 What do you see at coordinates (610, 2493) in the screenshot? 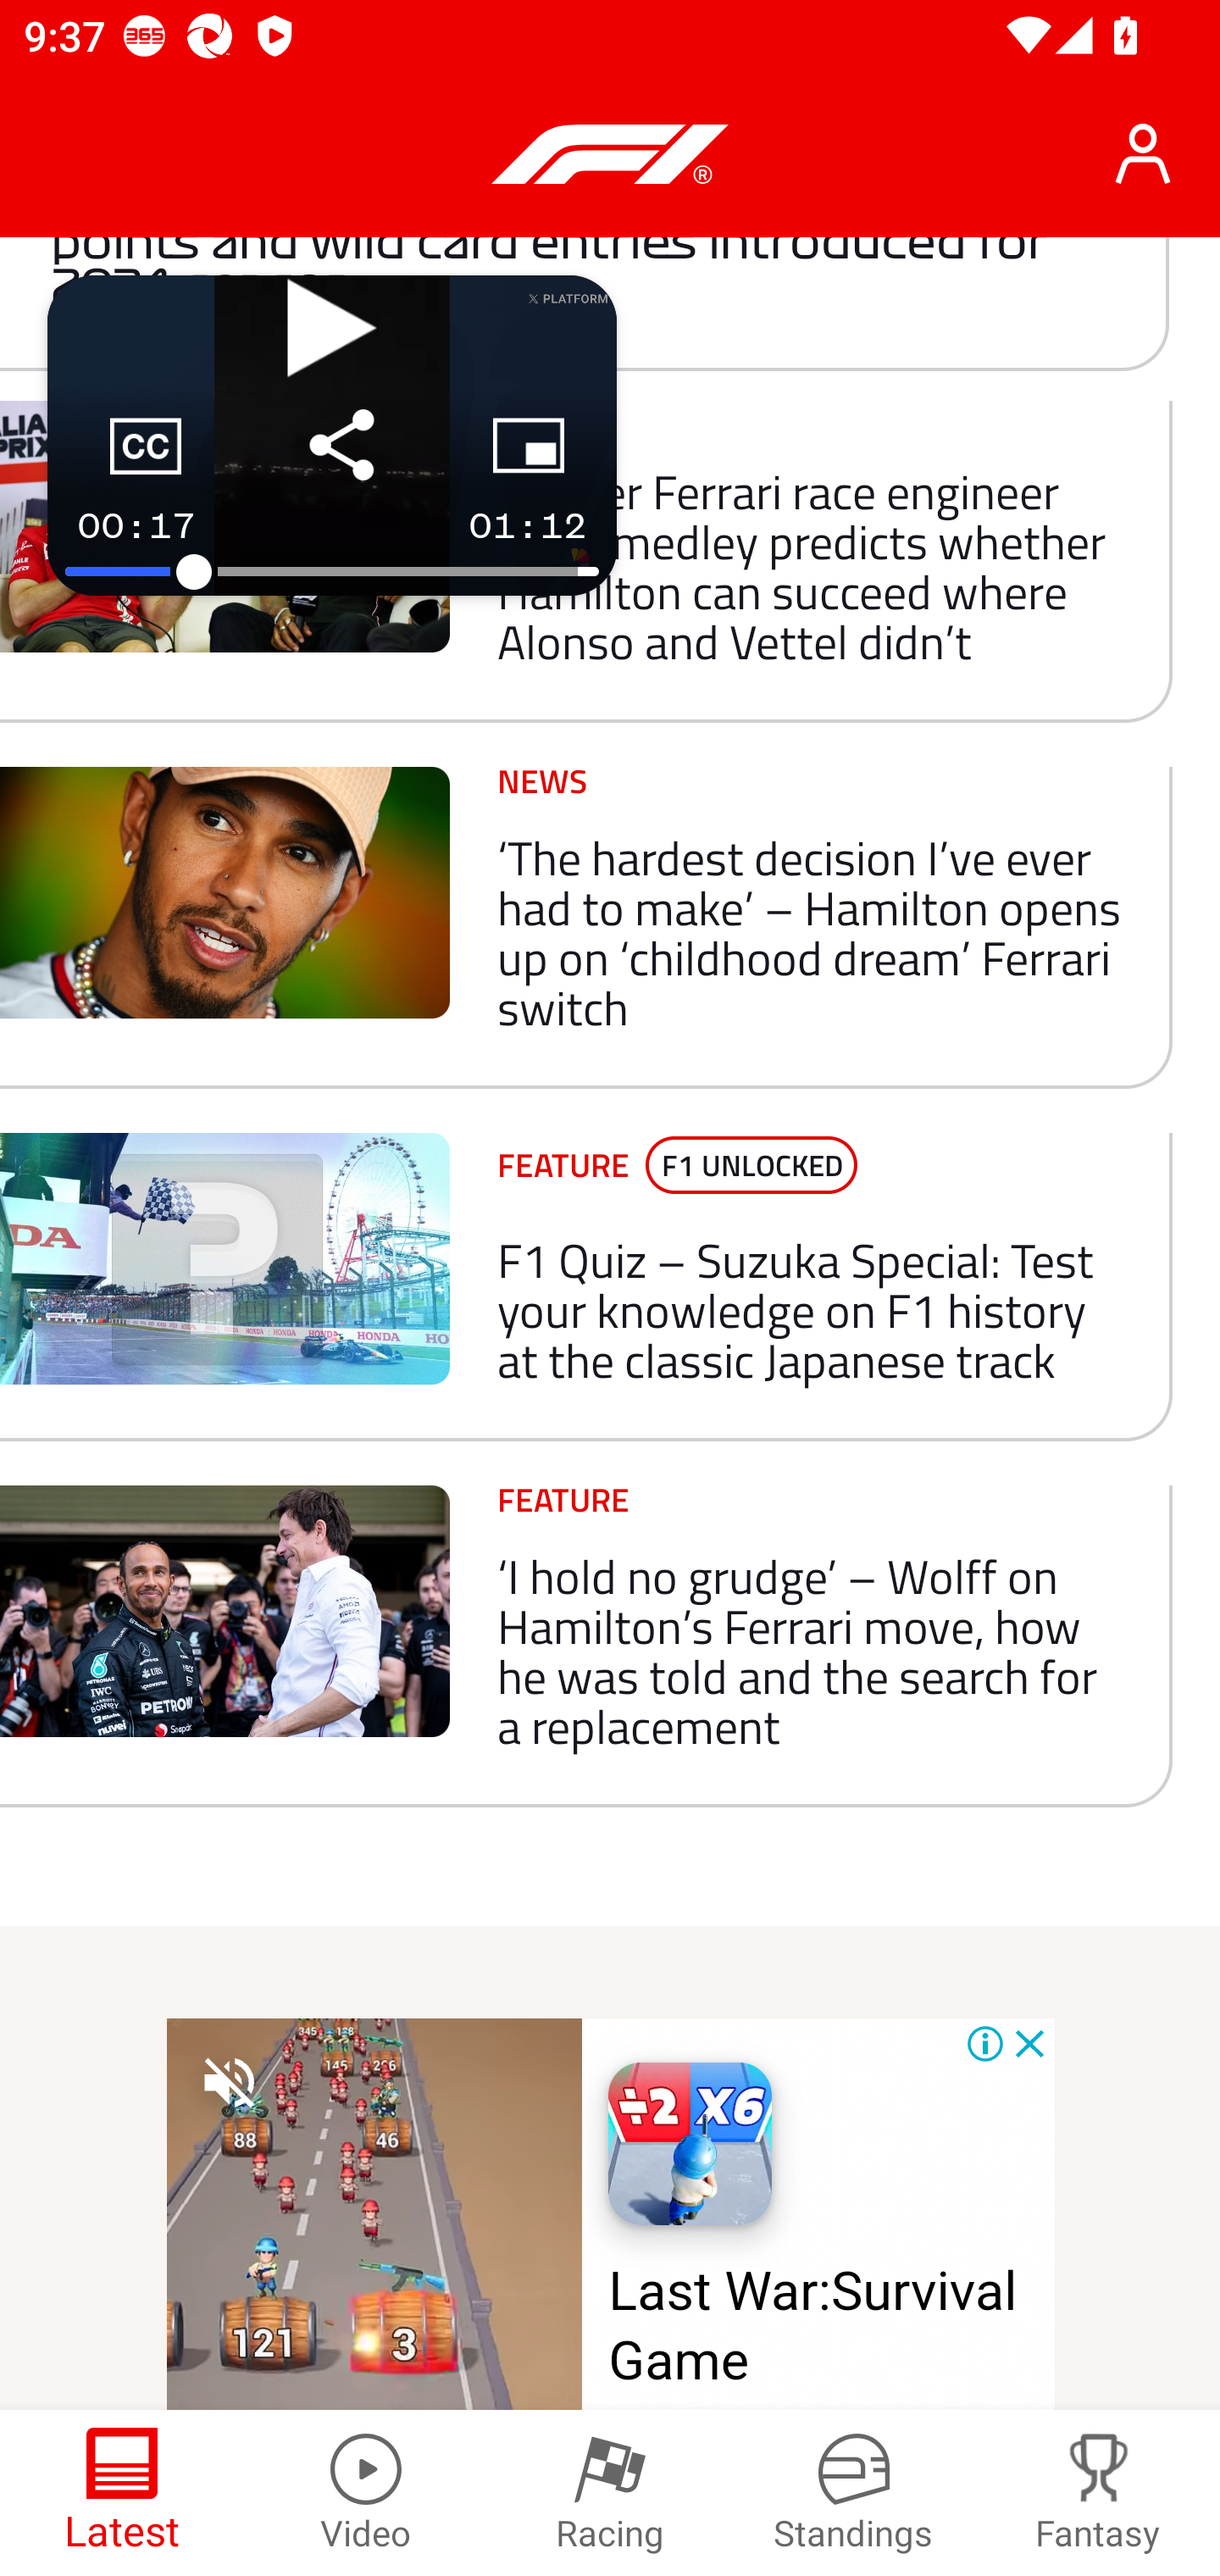
I see `Racing` at bounding box center [610, 2493].